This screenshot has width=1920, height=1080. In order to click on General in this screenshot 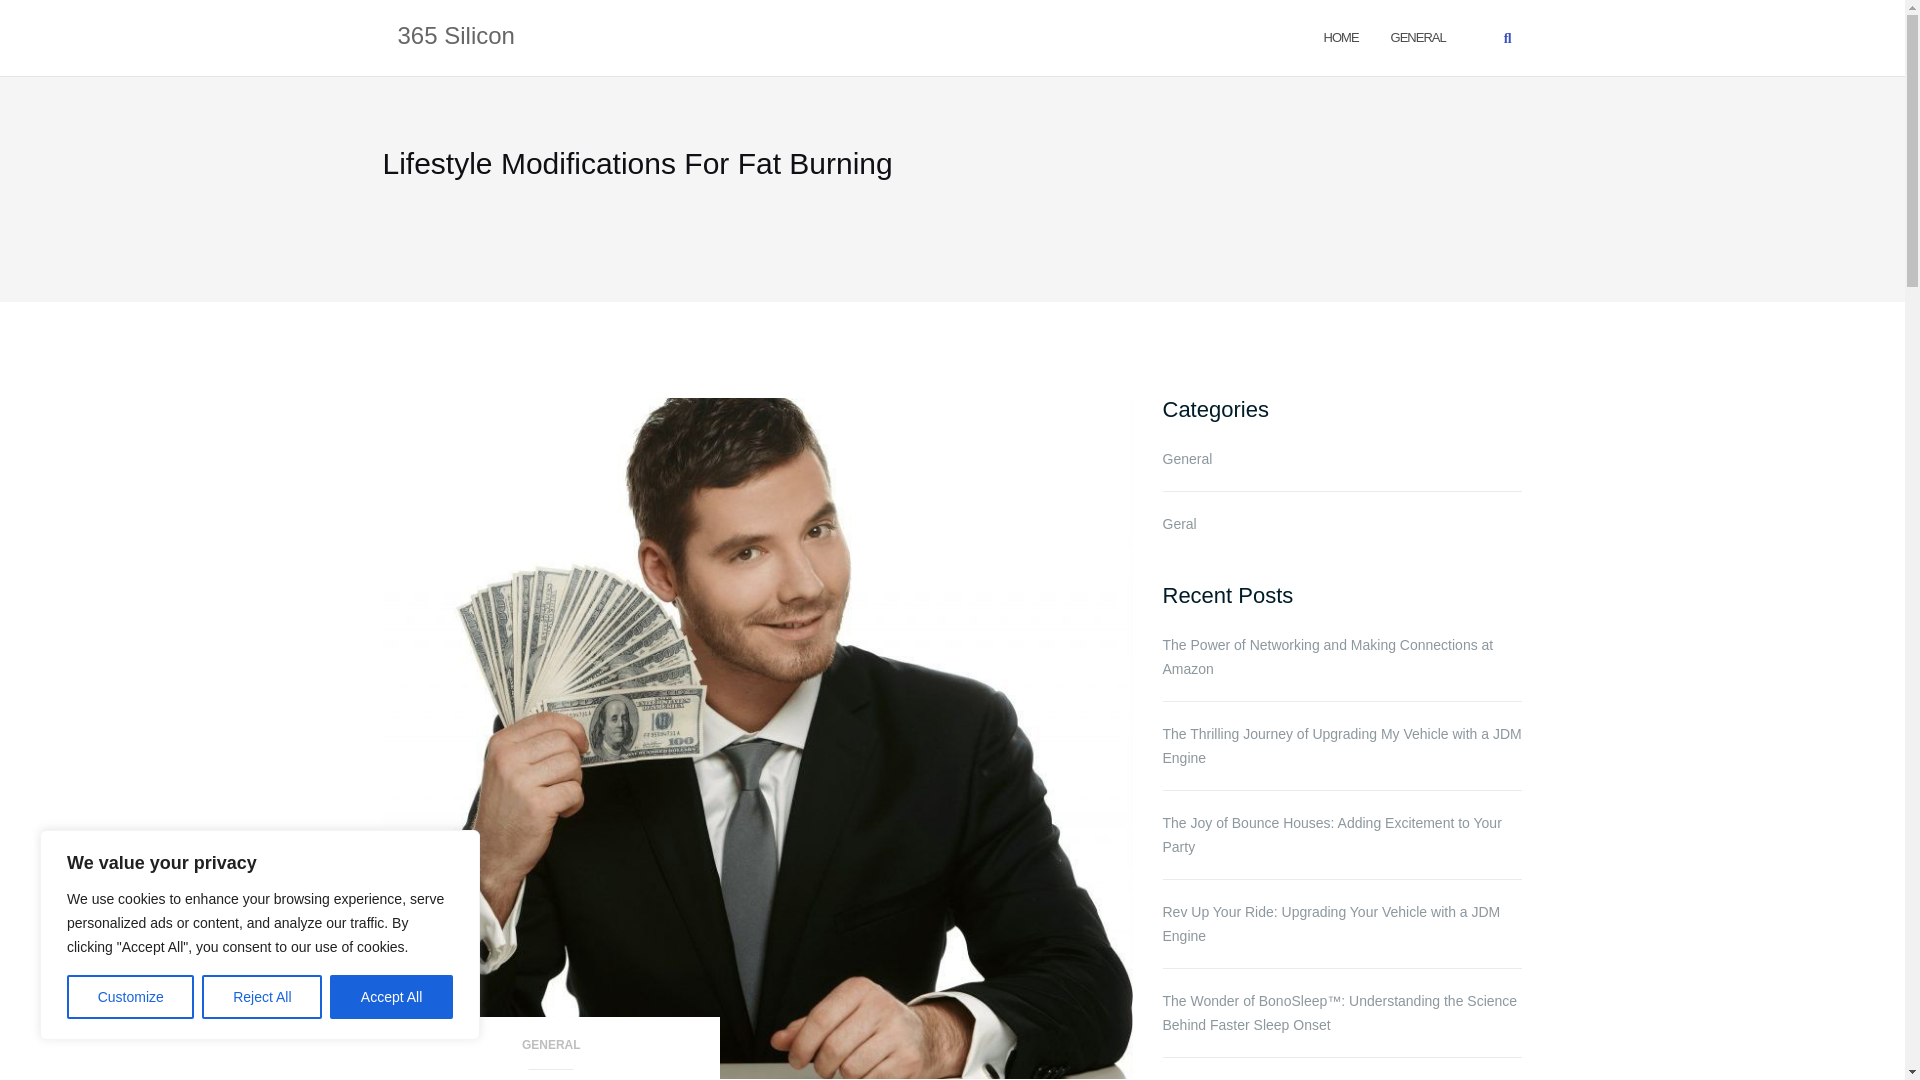, I will do `click(1418, 36)`.